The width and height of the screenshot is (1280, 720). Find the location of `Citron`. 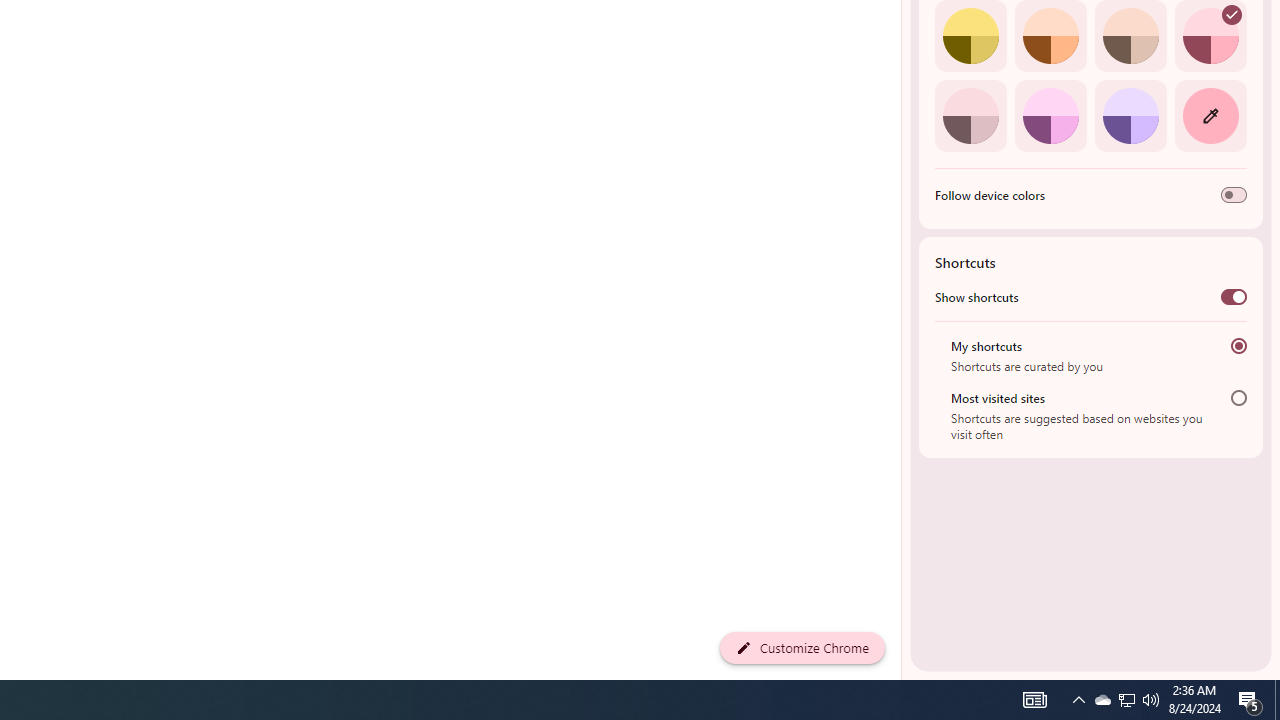

Citron is located at coordinates (970, 36).